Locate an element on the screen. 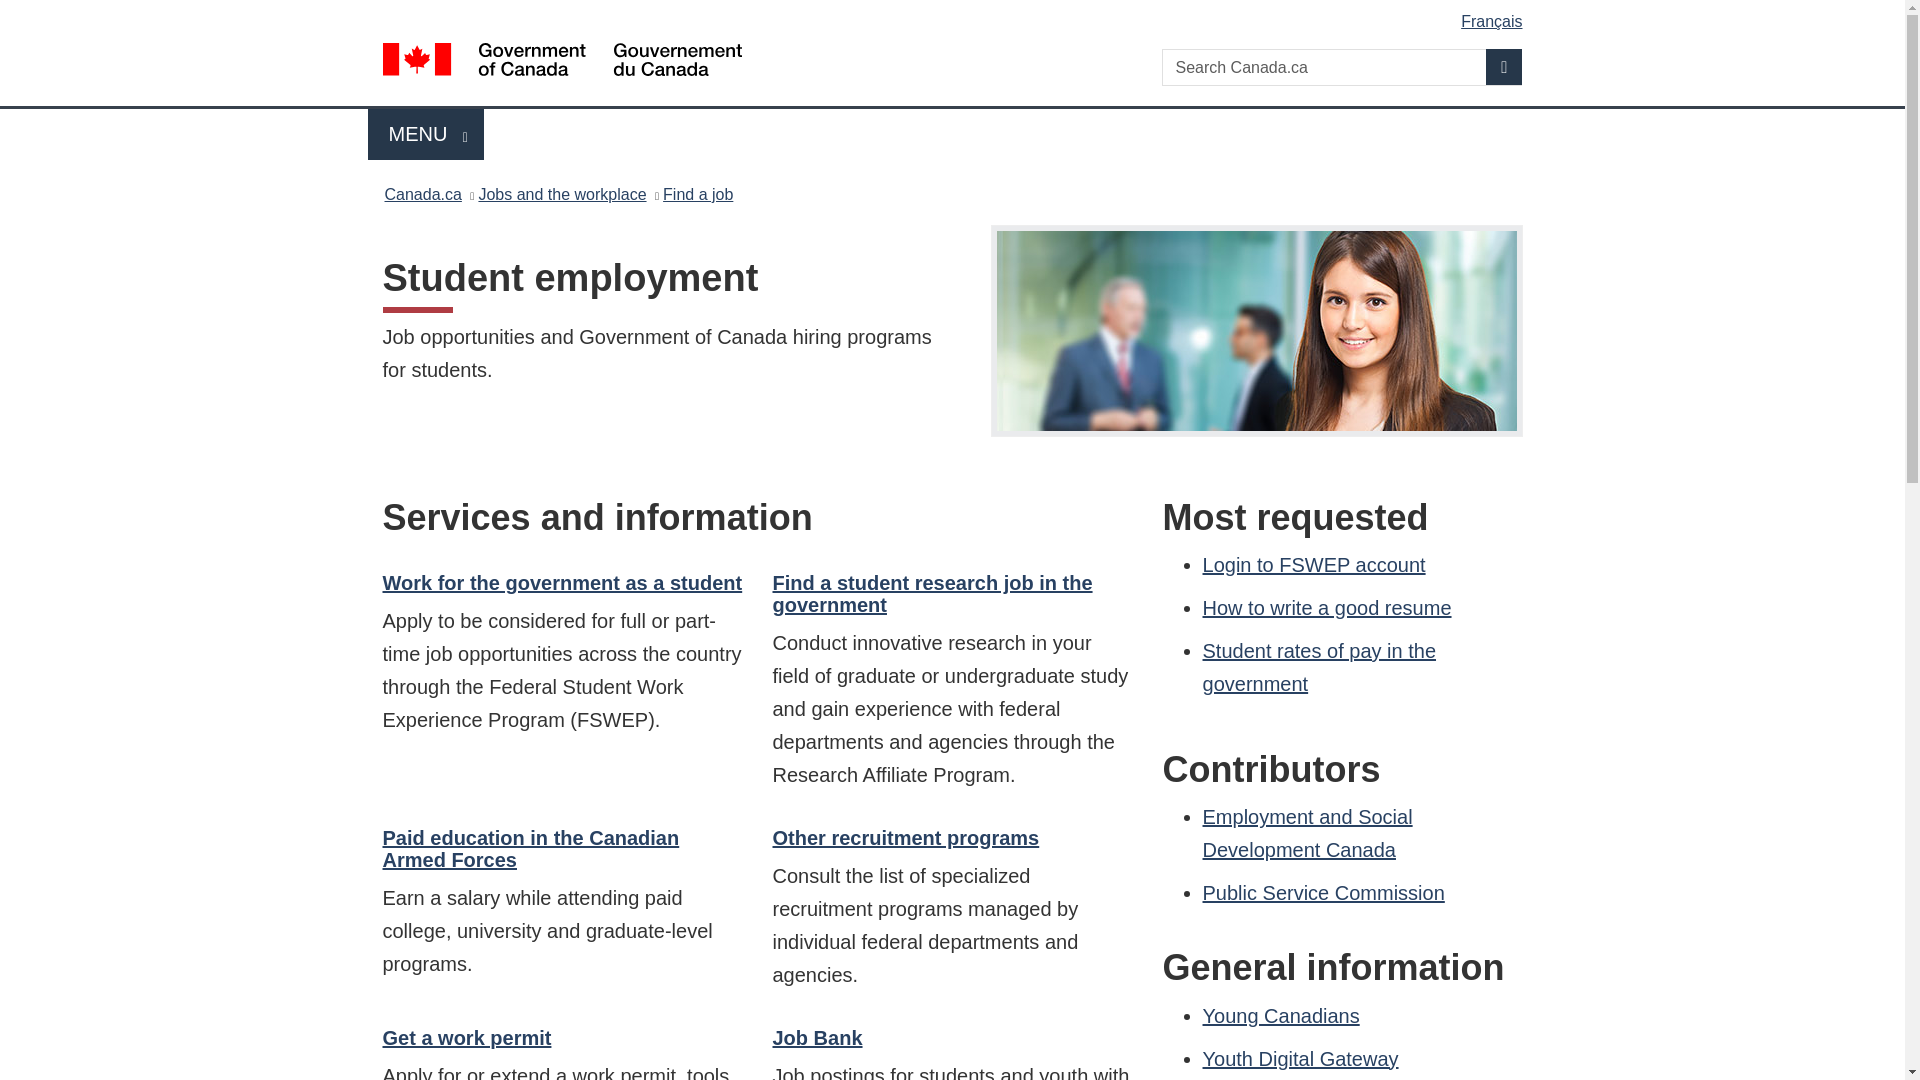  Skip to main content is located at coordinates (1308, 832).